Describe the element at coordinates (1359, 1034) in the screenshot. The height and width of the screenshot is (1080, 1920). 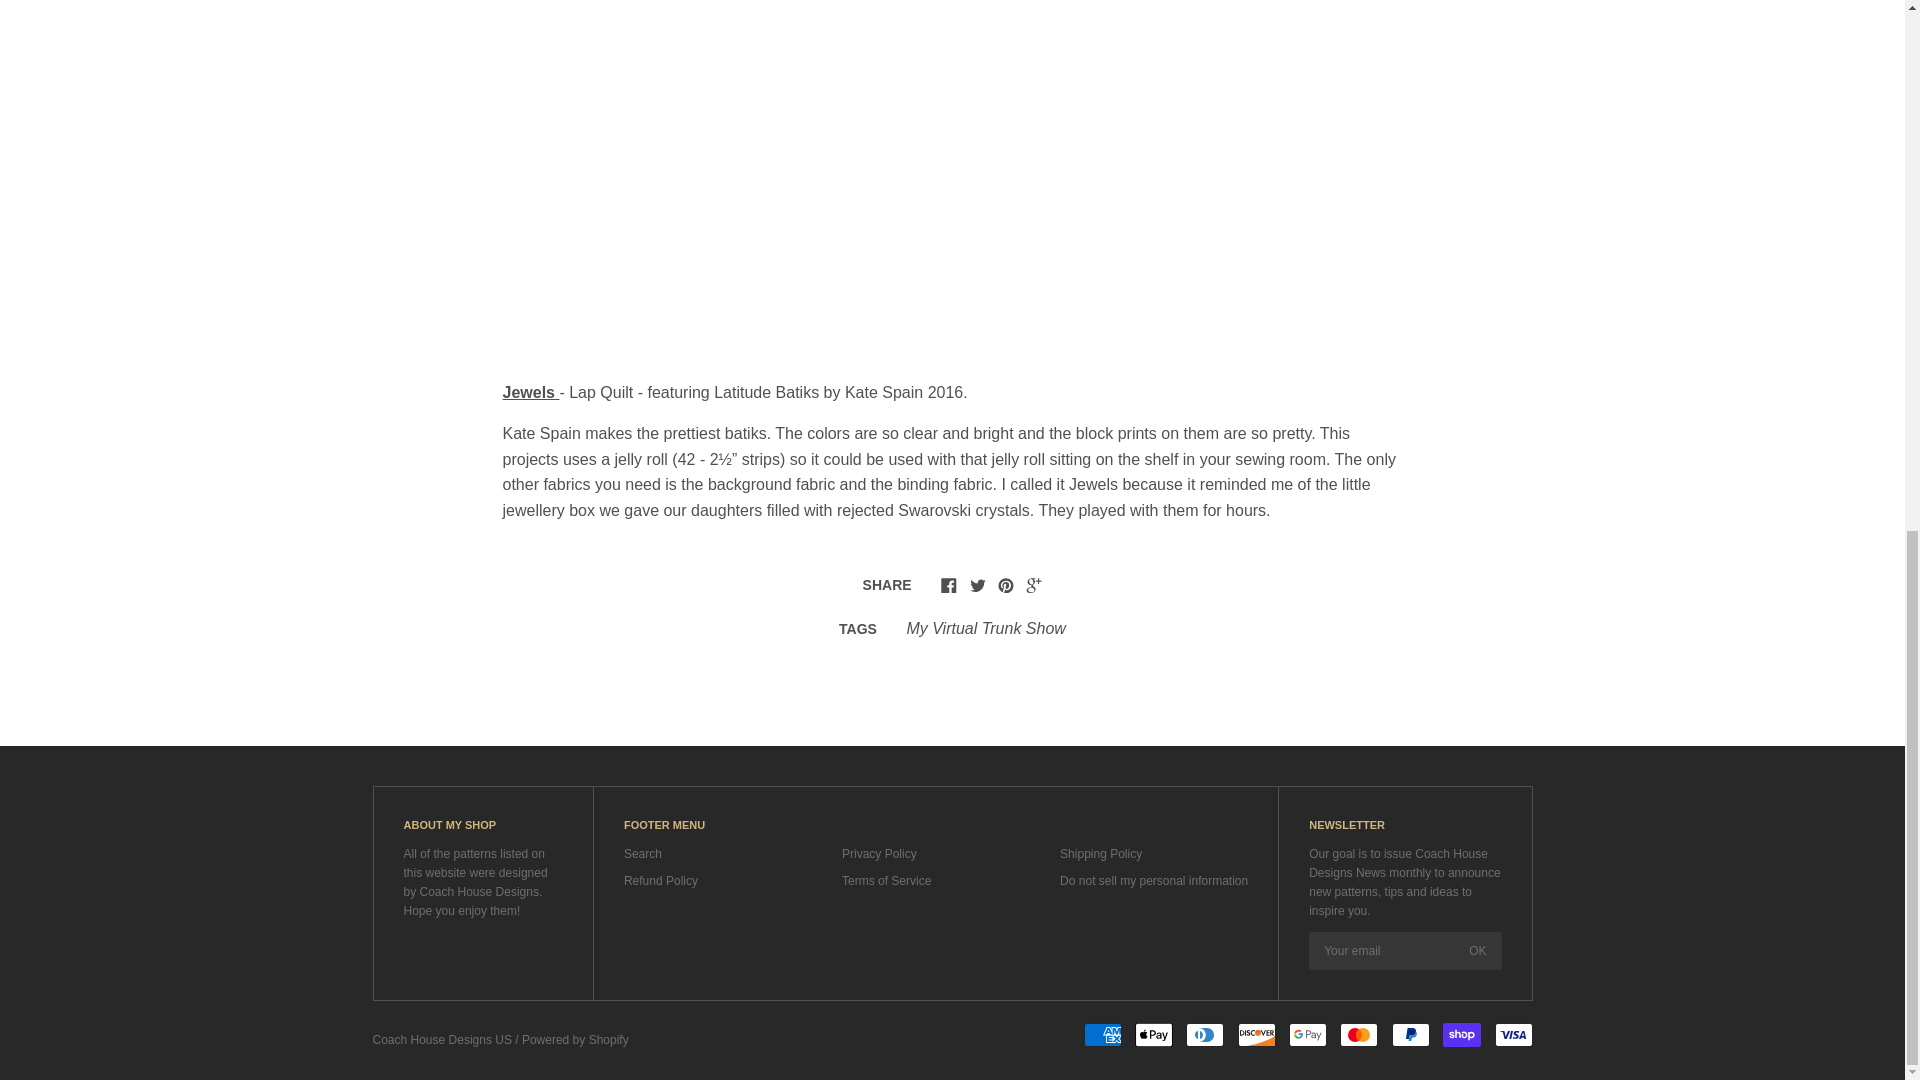
I see `Mastercard` at that location.